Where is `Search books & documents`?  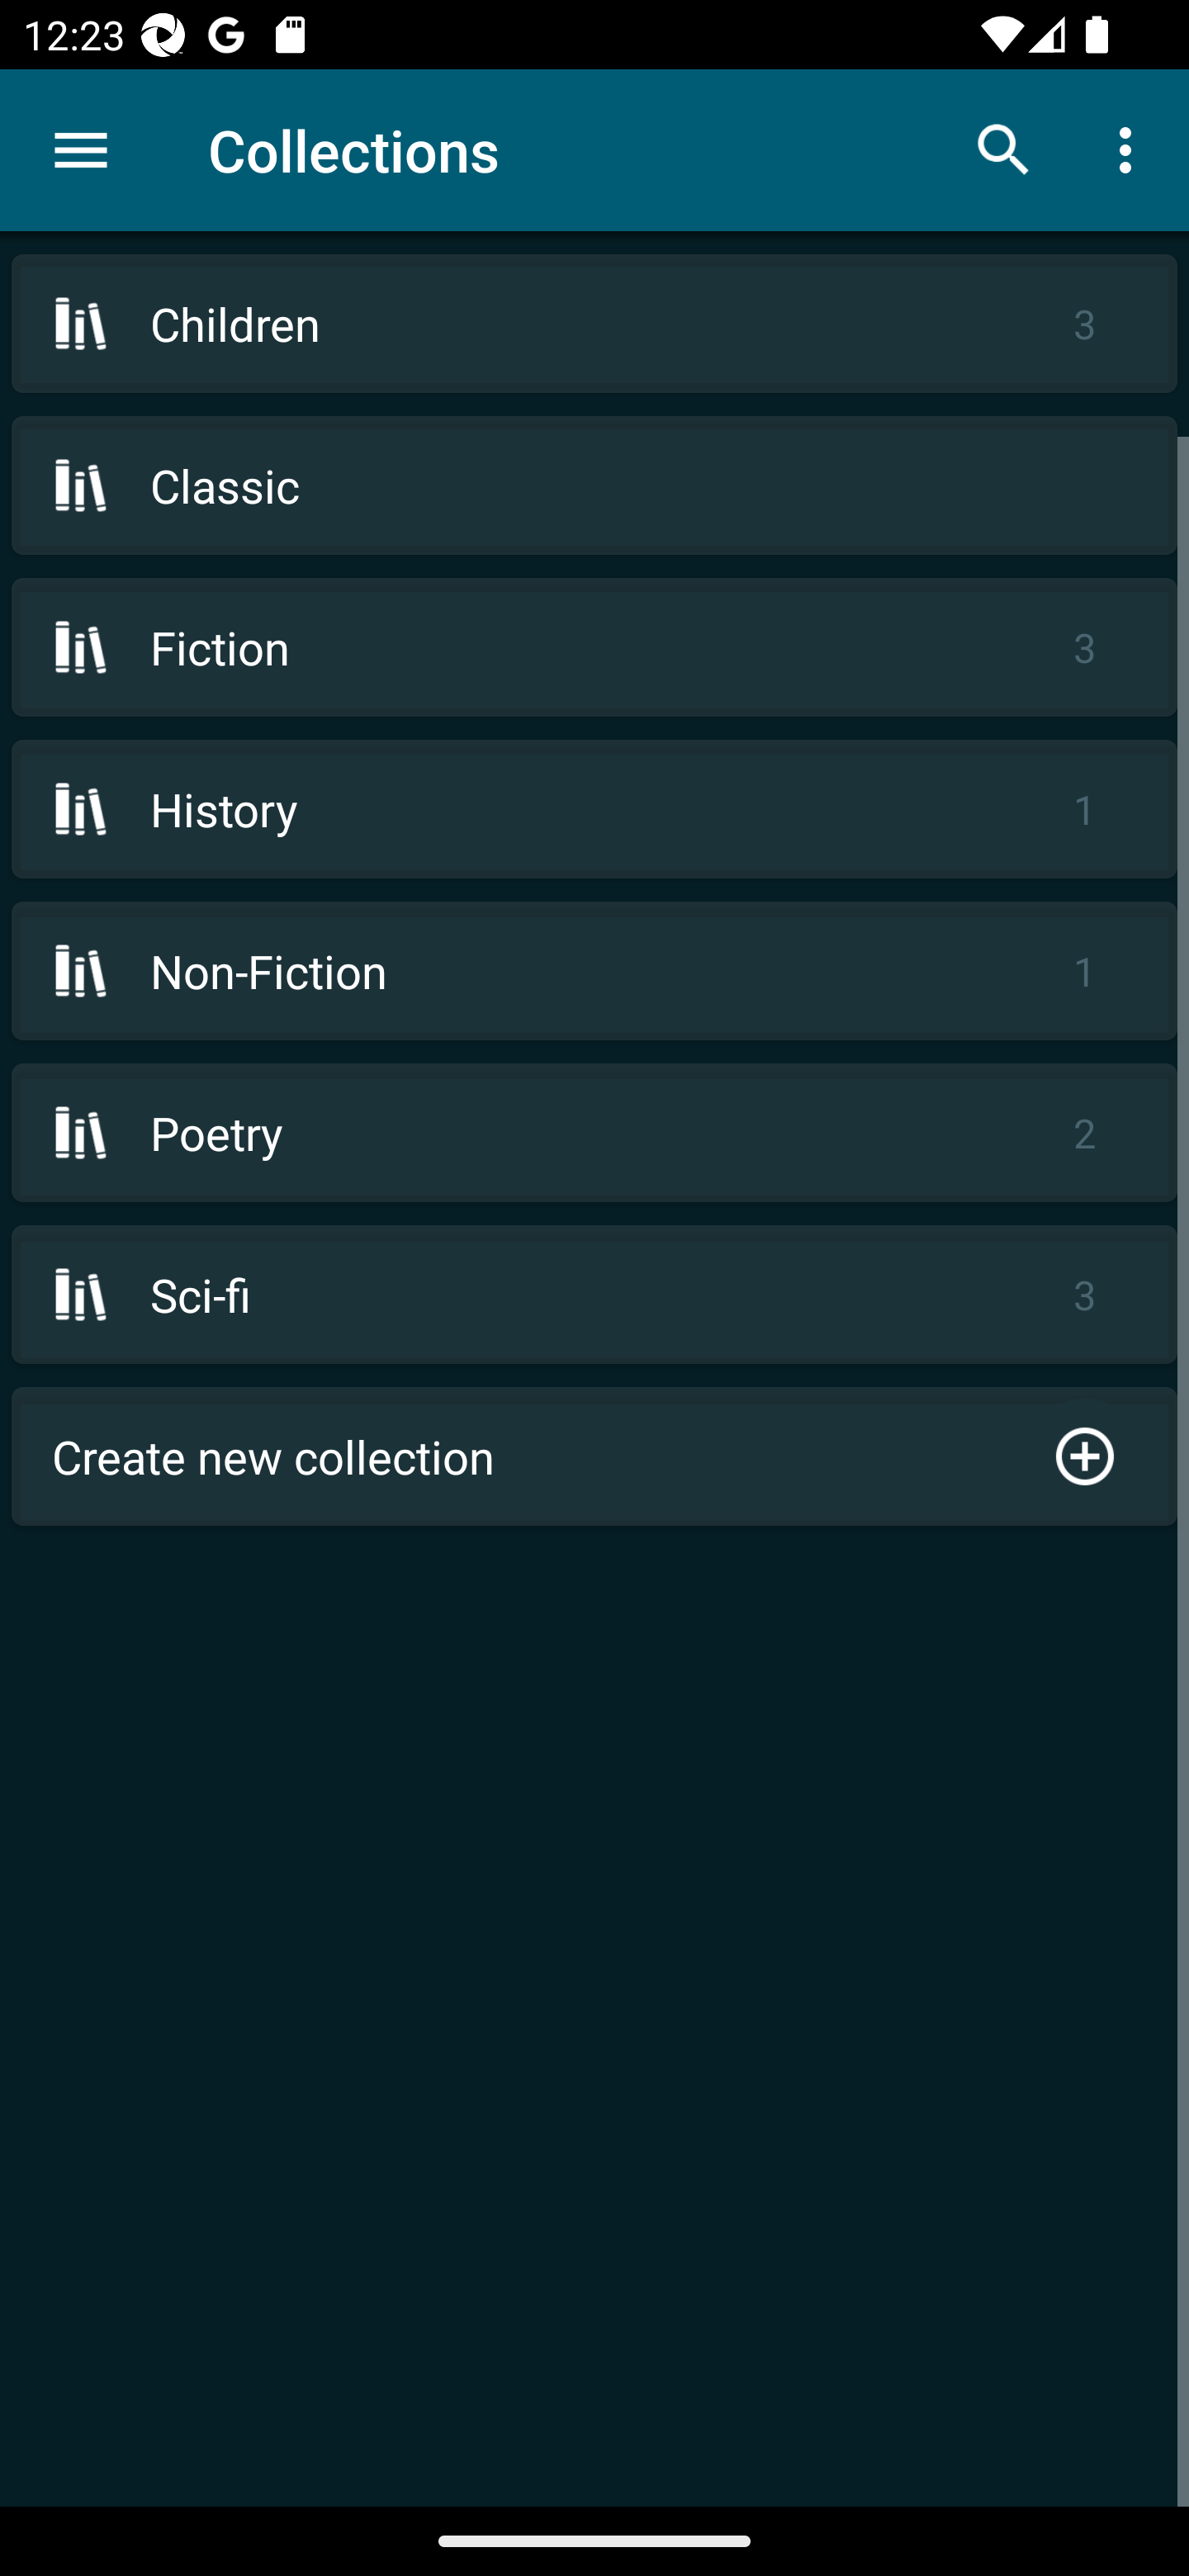
Search books & documents is located at coordinates (1004, 149).